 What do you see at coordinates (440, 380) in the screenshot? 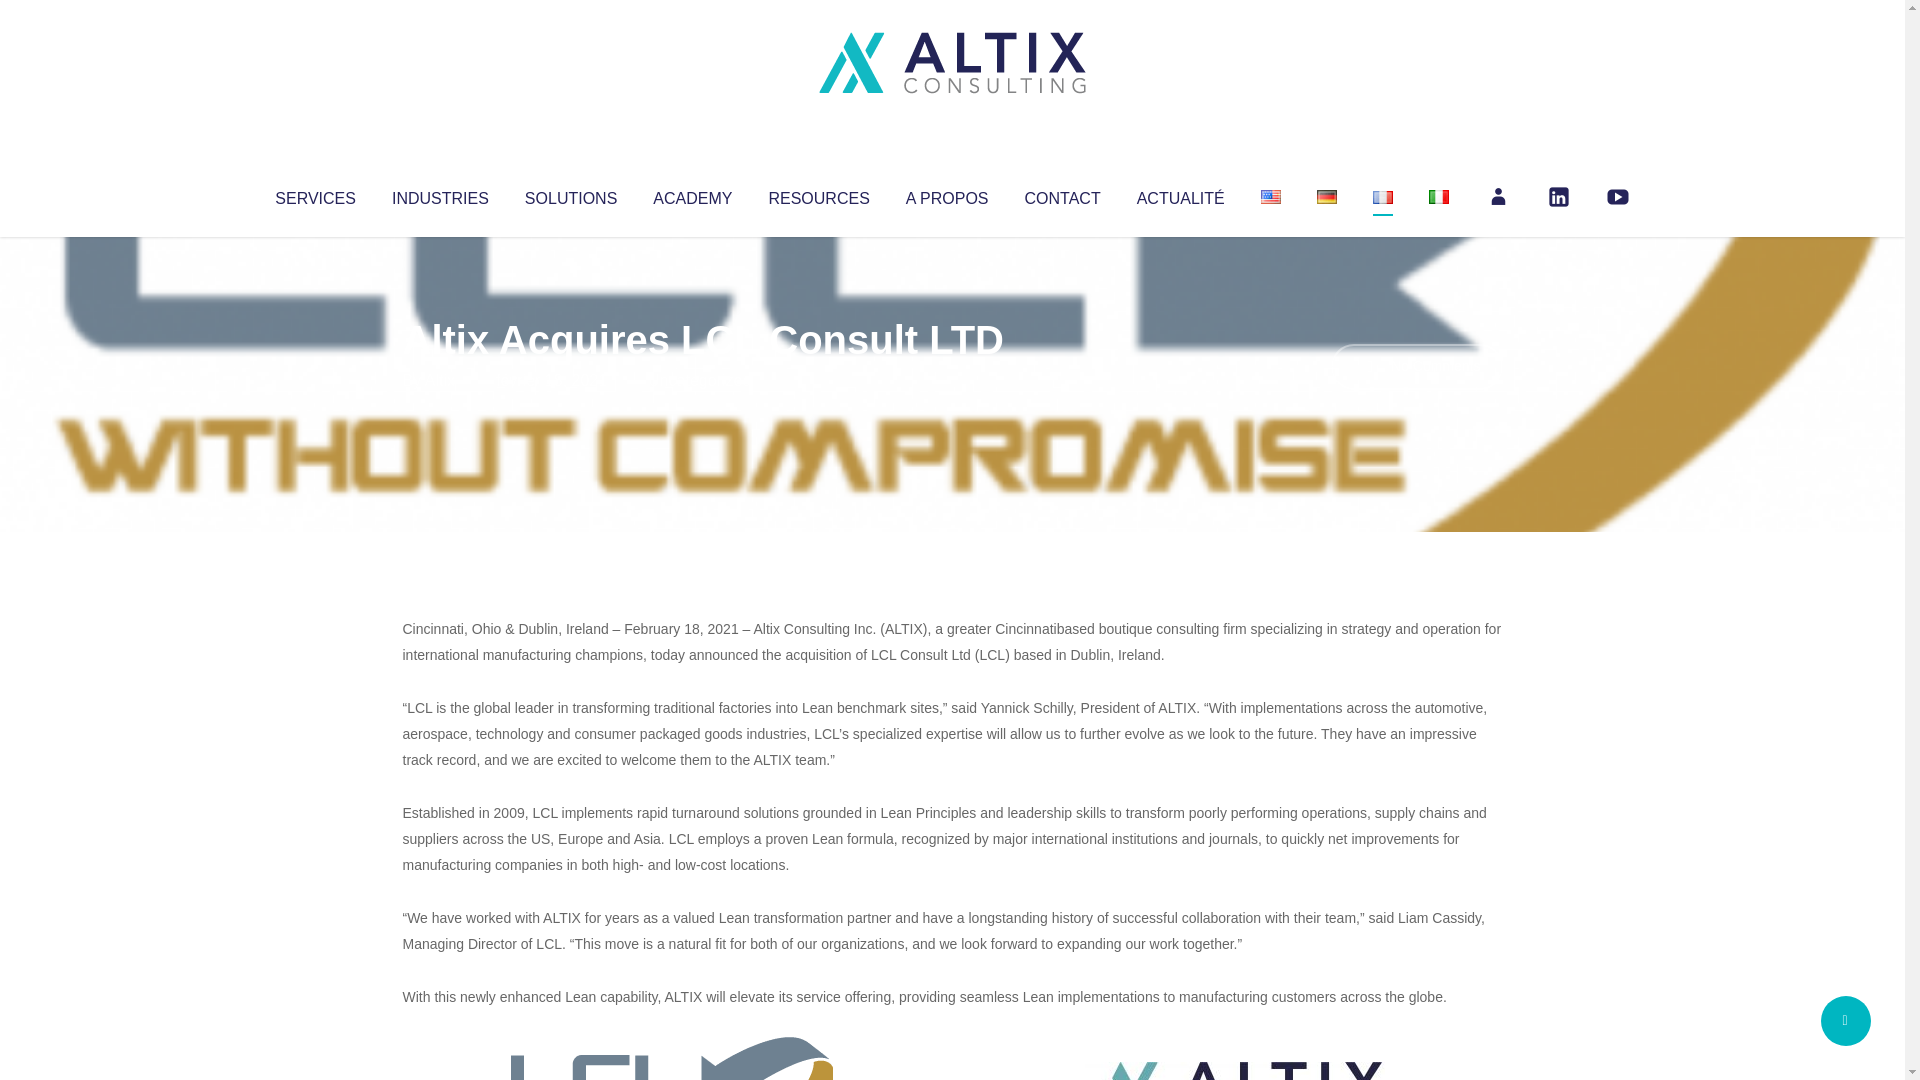
I see `Articles par Altix` at bounding box center [440, 380].